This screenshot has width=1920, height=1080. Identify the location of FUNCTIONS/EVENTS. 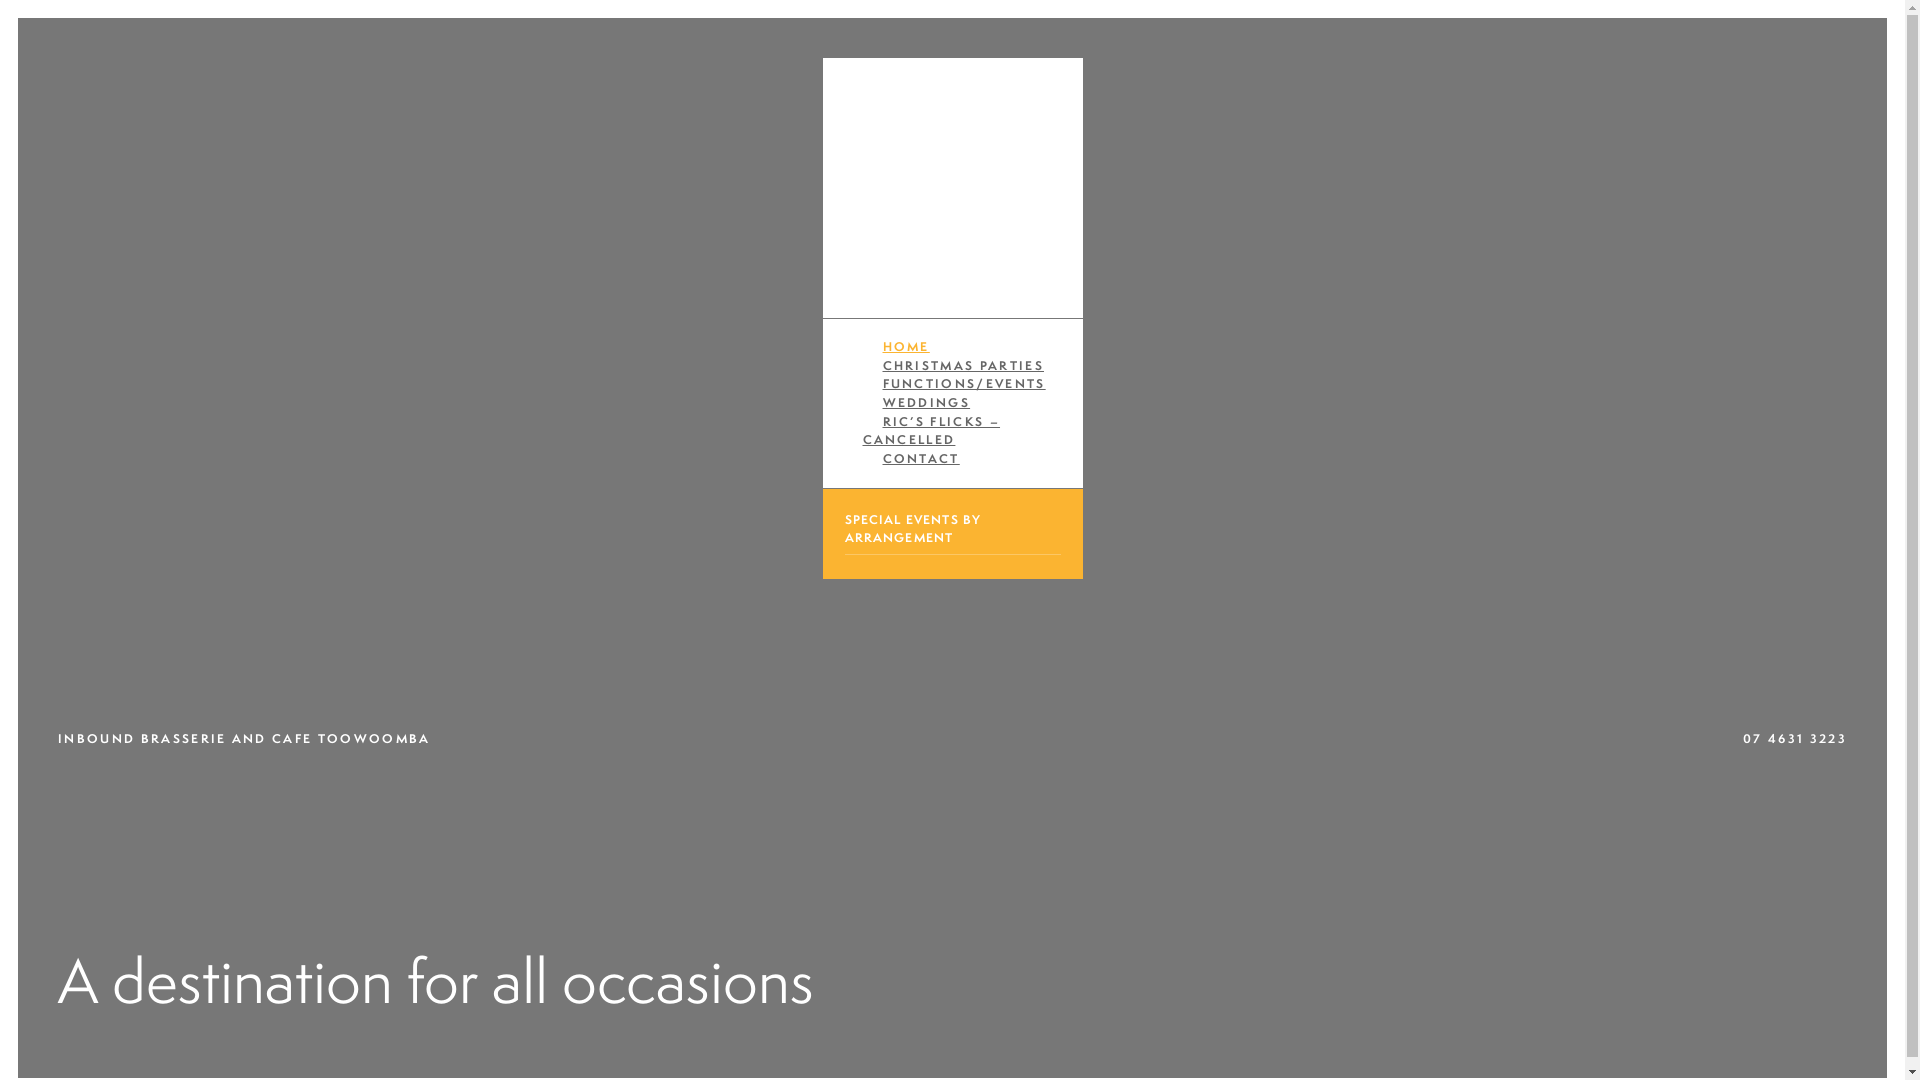
(964, 384).